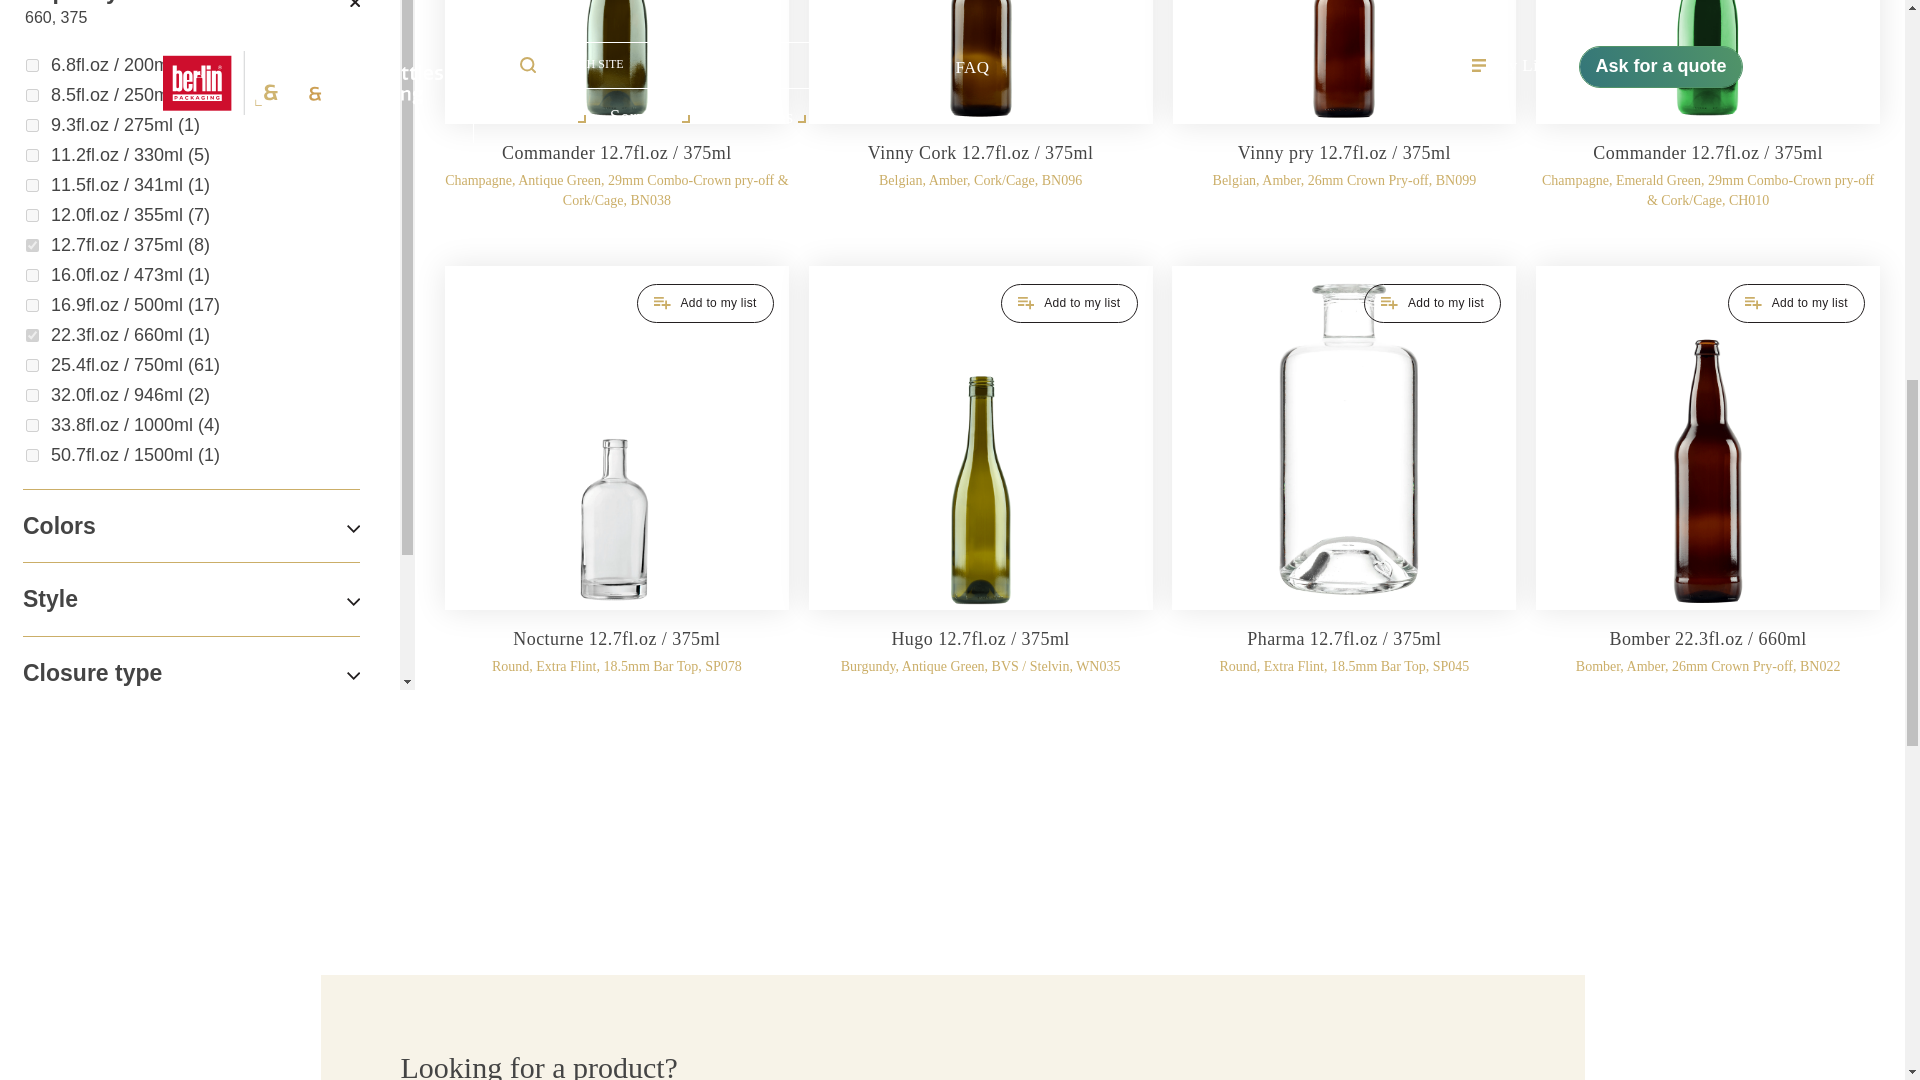 This screenshot has height=1080, width=1920. Describe the element at coordinates (32, 364) in the screenshot. I see `750` at that location.